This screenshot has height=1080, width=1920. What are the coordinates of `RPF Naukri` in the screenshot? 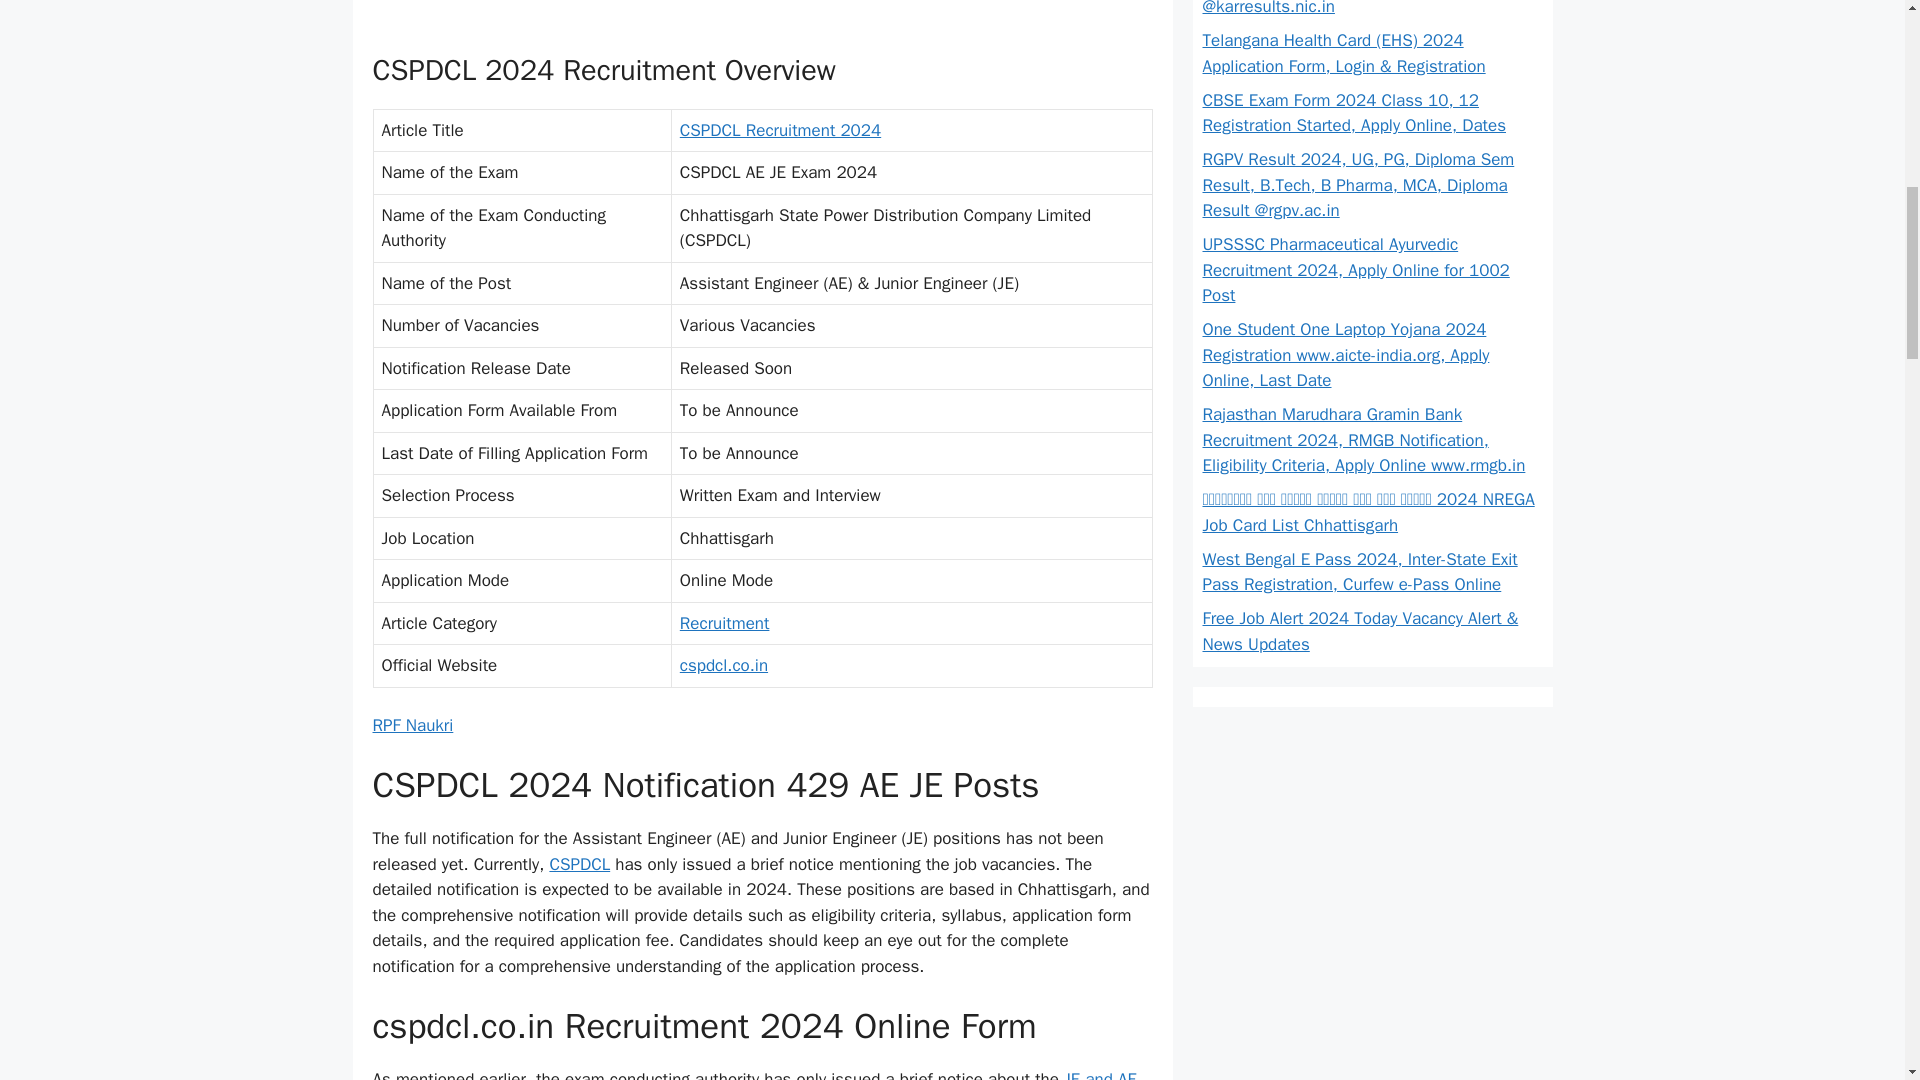 It's located at (412, 724).